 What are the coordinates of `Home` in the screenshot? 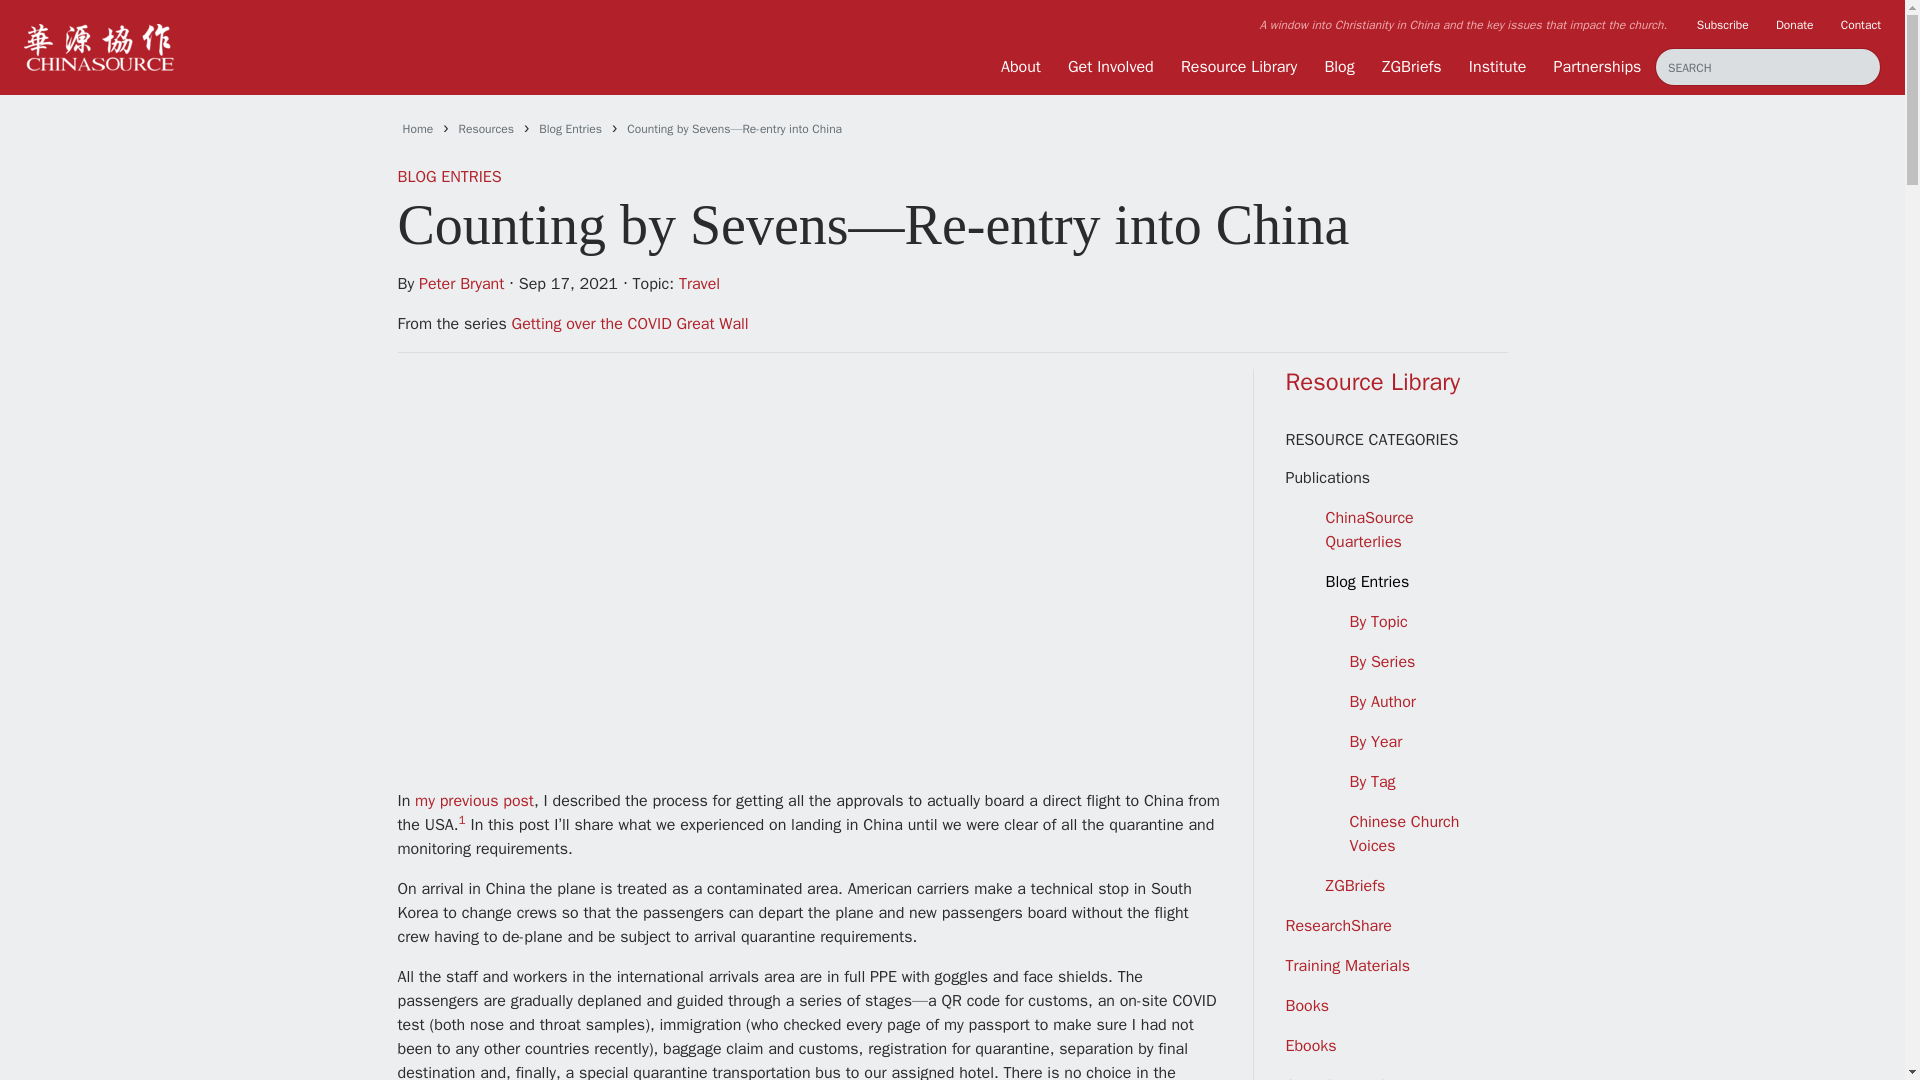 It's located at (417, 128).